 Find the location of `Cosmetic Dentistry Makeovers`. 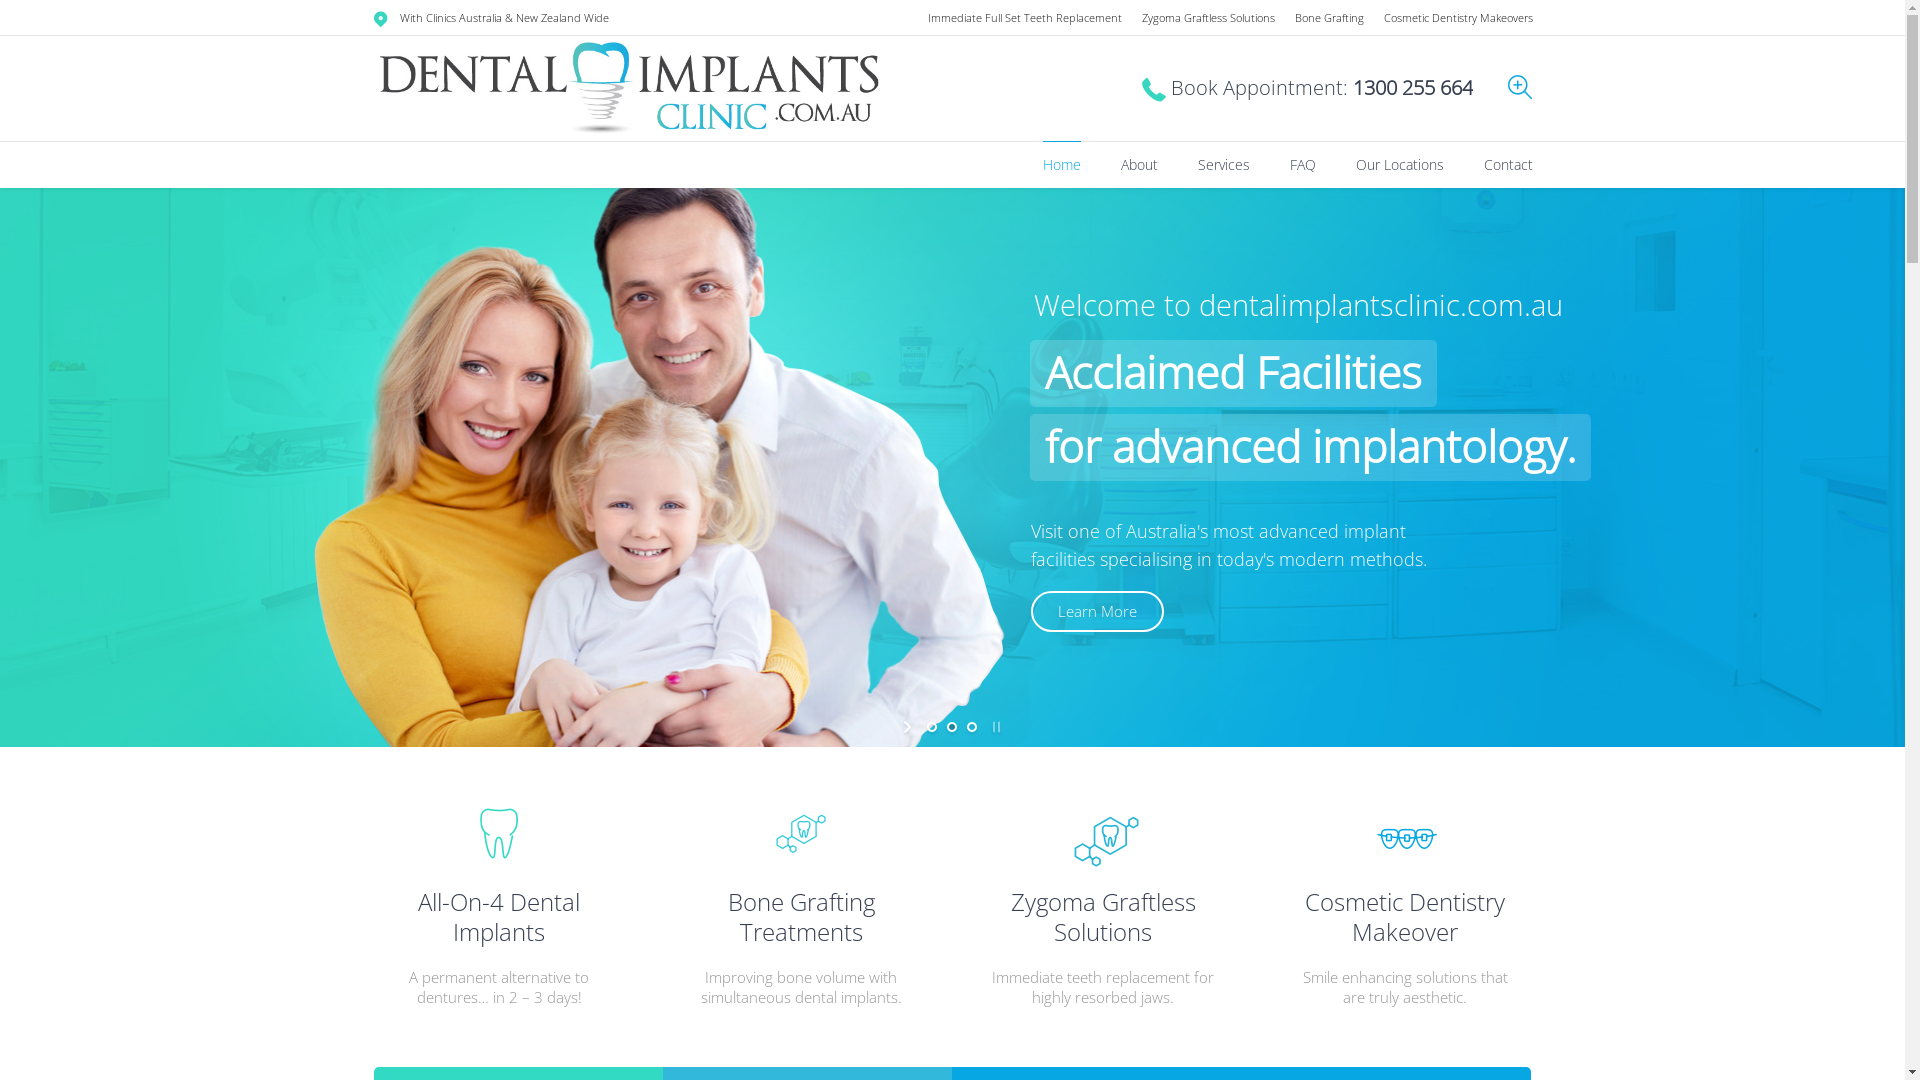

Cosmetic Dentistry Makeovers is located at coordinates (1458, 18).